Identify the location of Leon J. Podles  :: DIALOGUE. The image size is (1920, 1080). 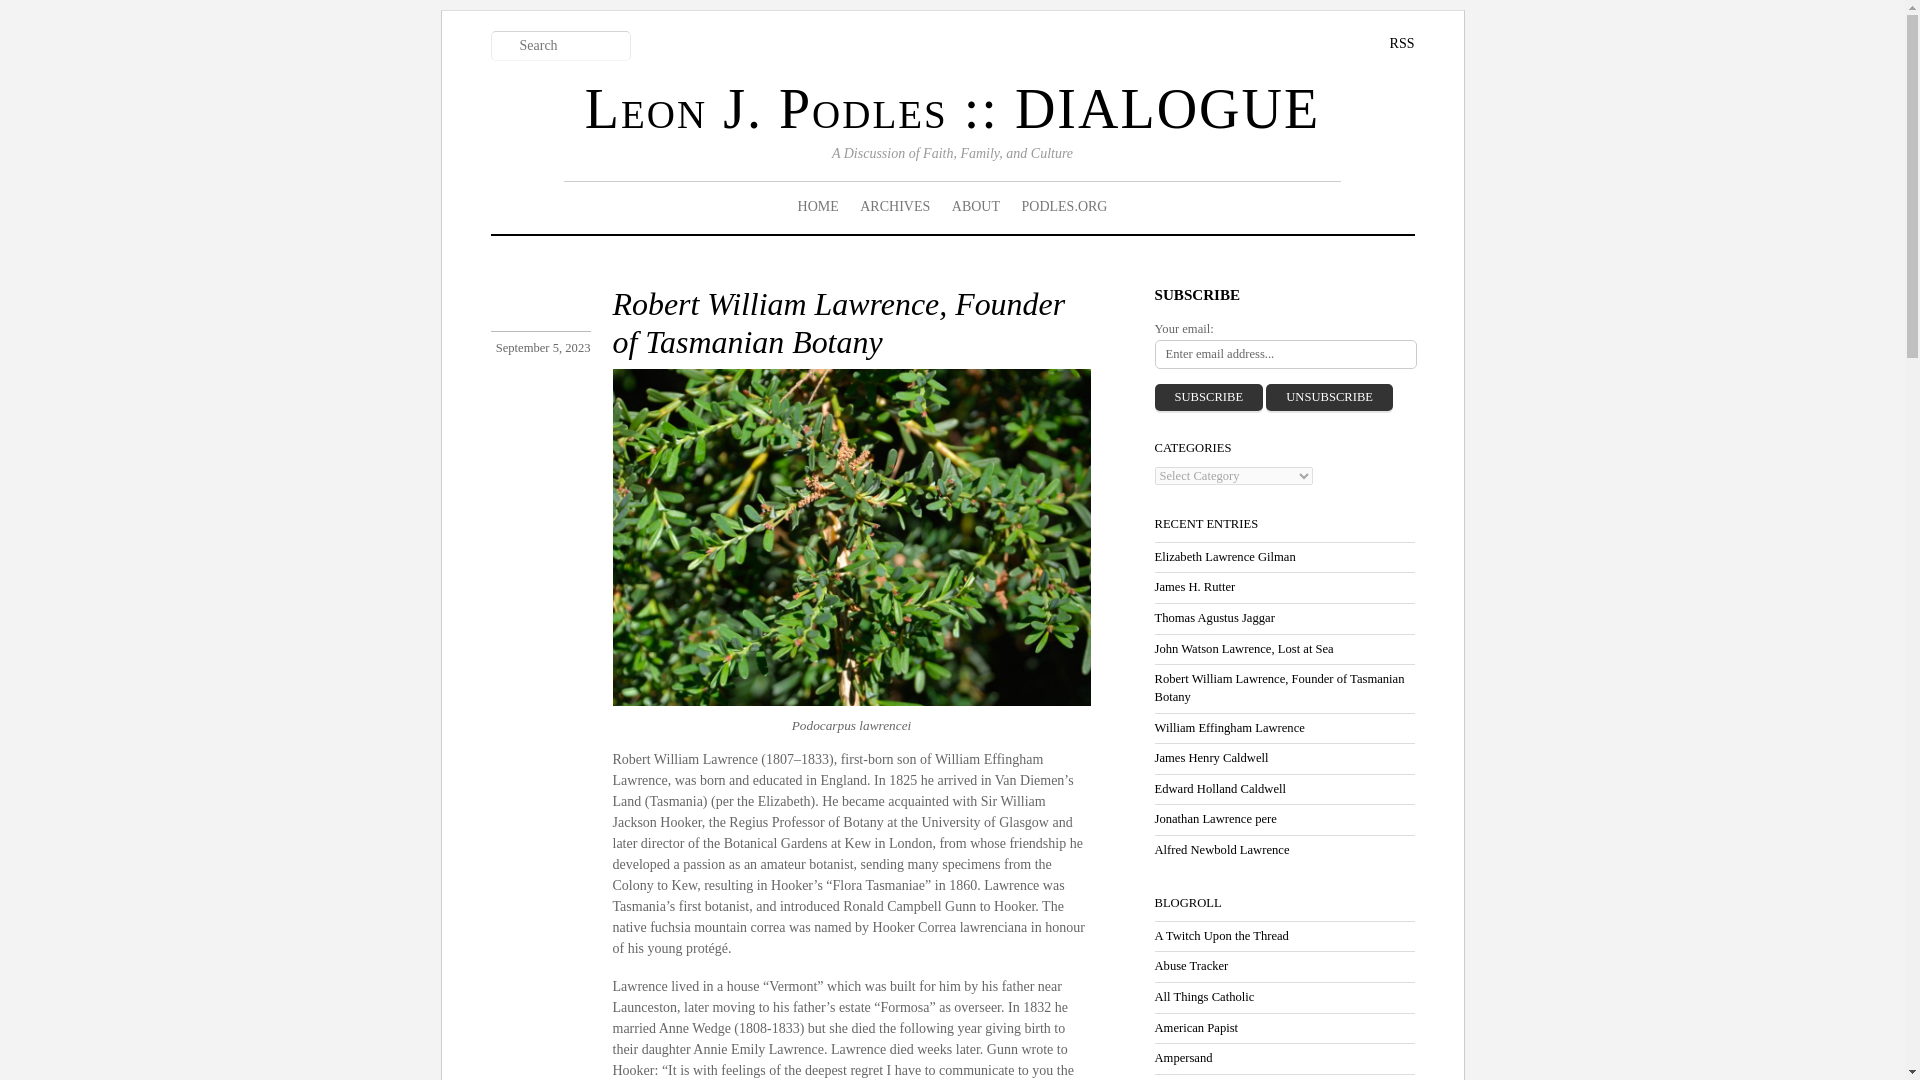
(952, 108).